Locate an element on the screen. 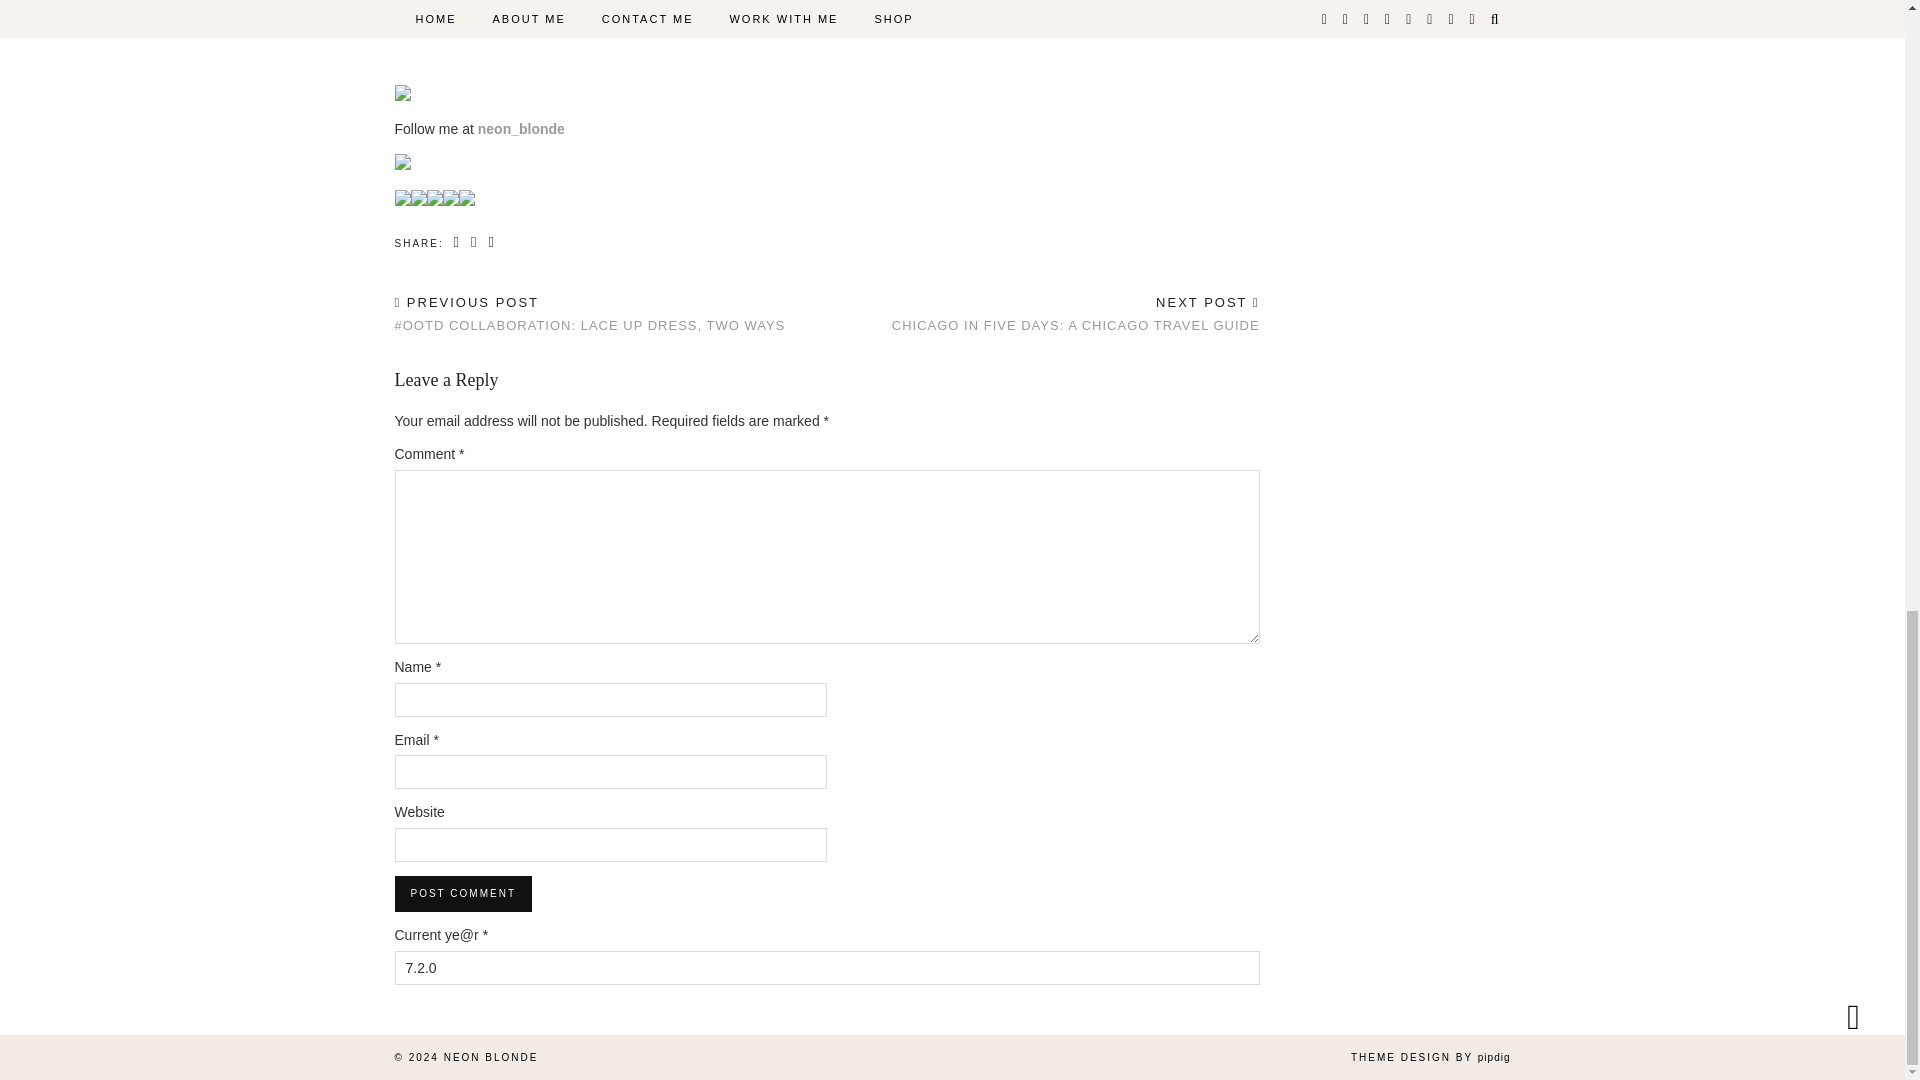 This screenshot has height=1080, width=1920. 7.2.0 is located at coordinates (826, 968).